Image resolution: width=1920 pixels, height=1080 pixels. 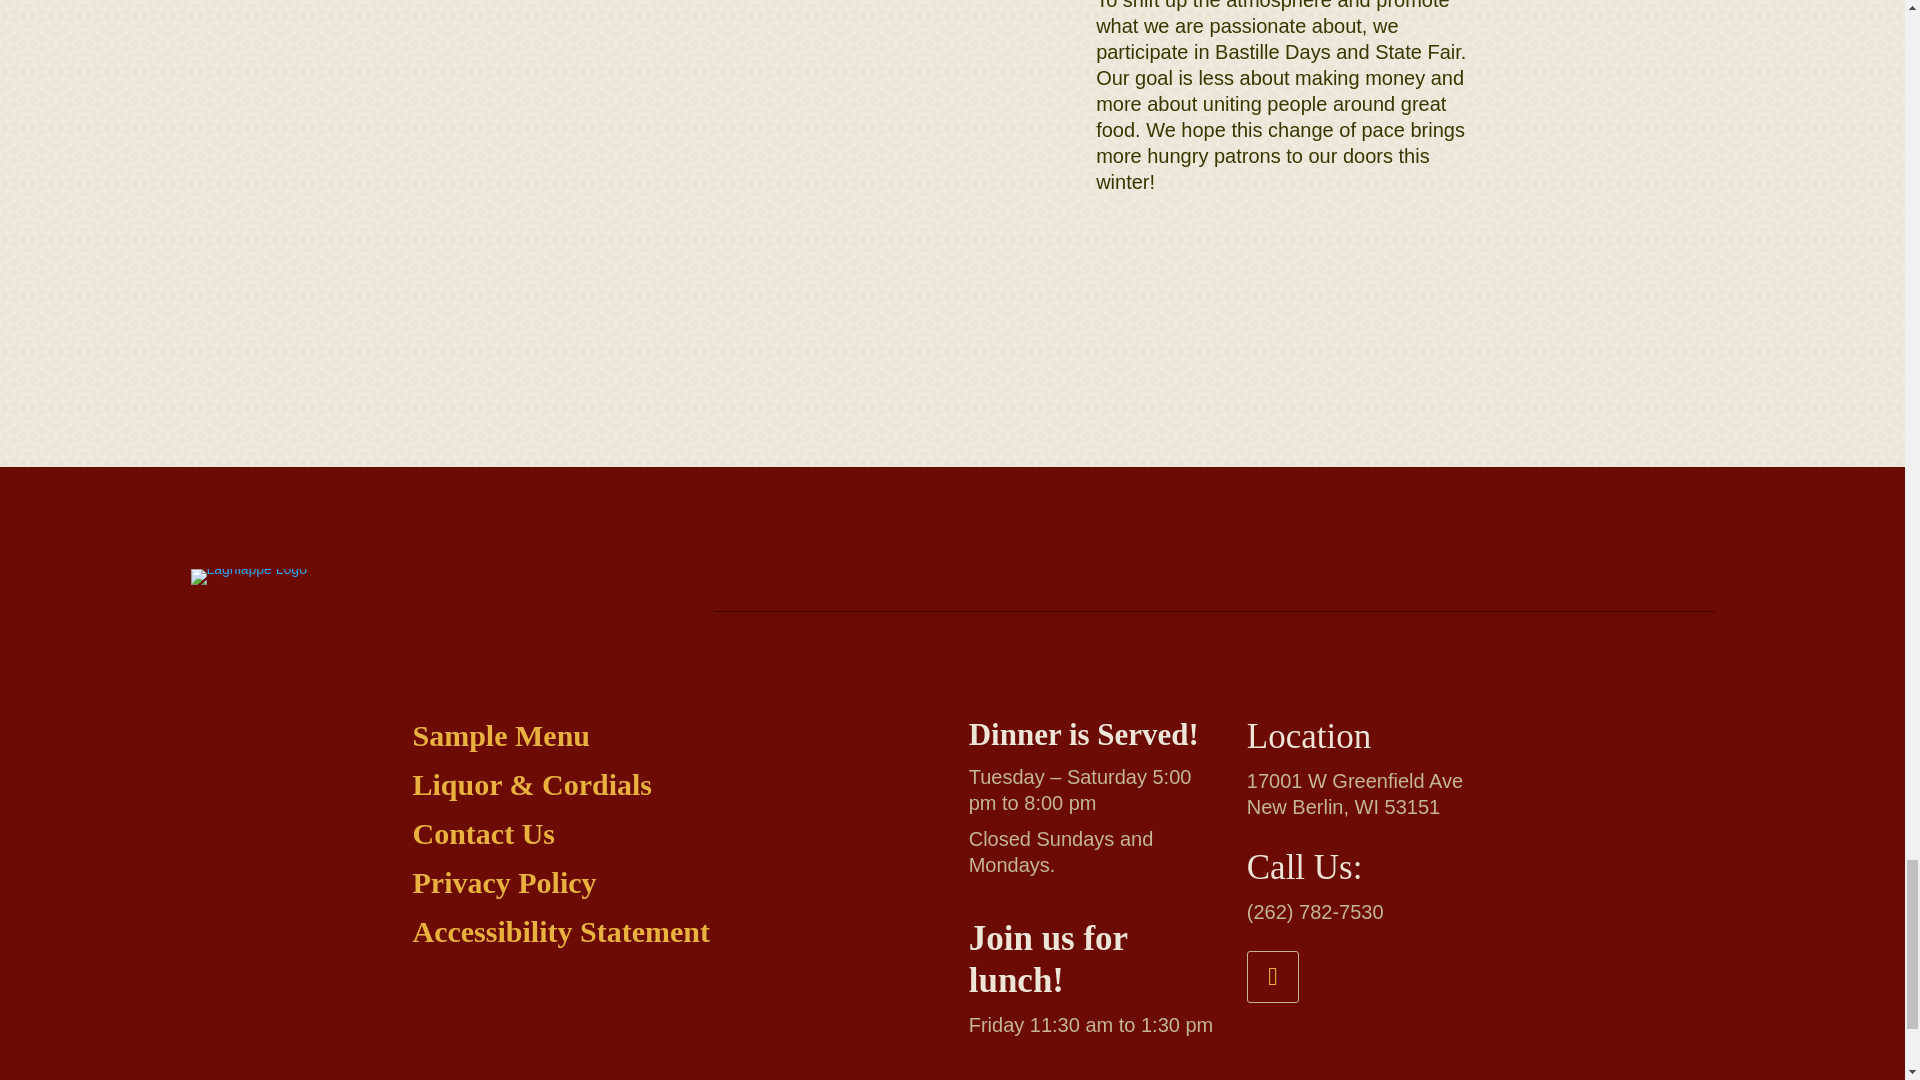 I want to click on Sample Menu, so click(x=500, y=735).